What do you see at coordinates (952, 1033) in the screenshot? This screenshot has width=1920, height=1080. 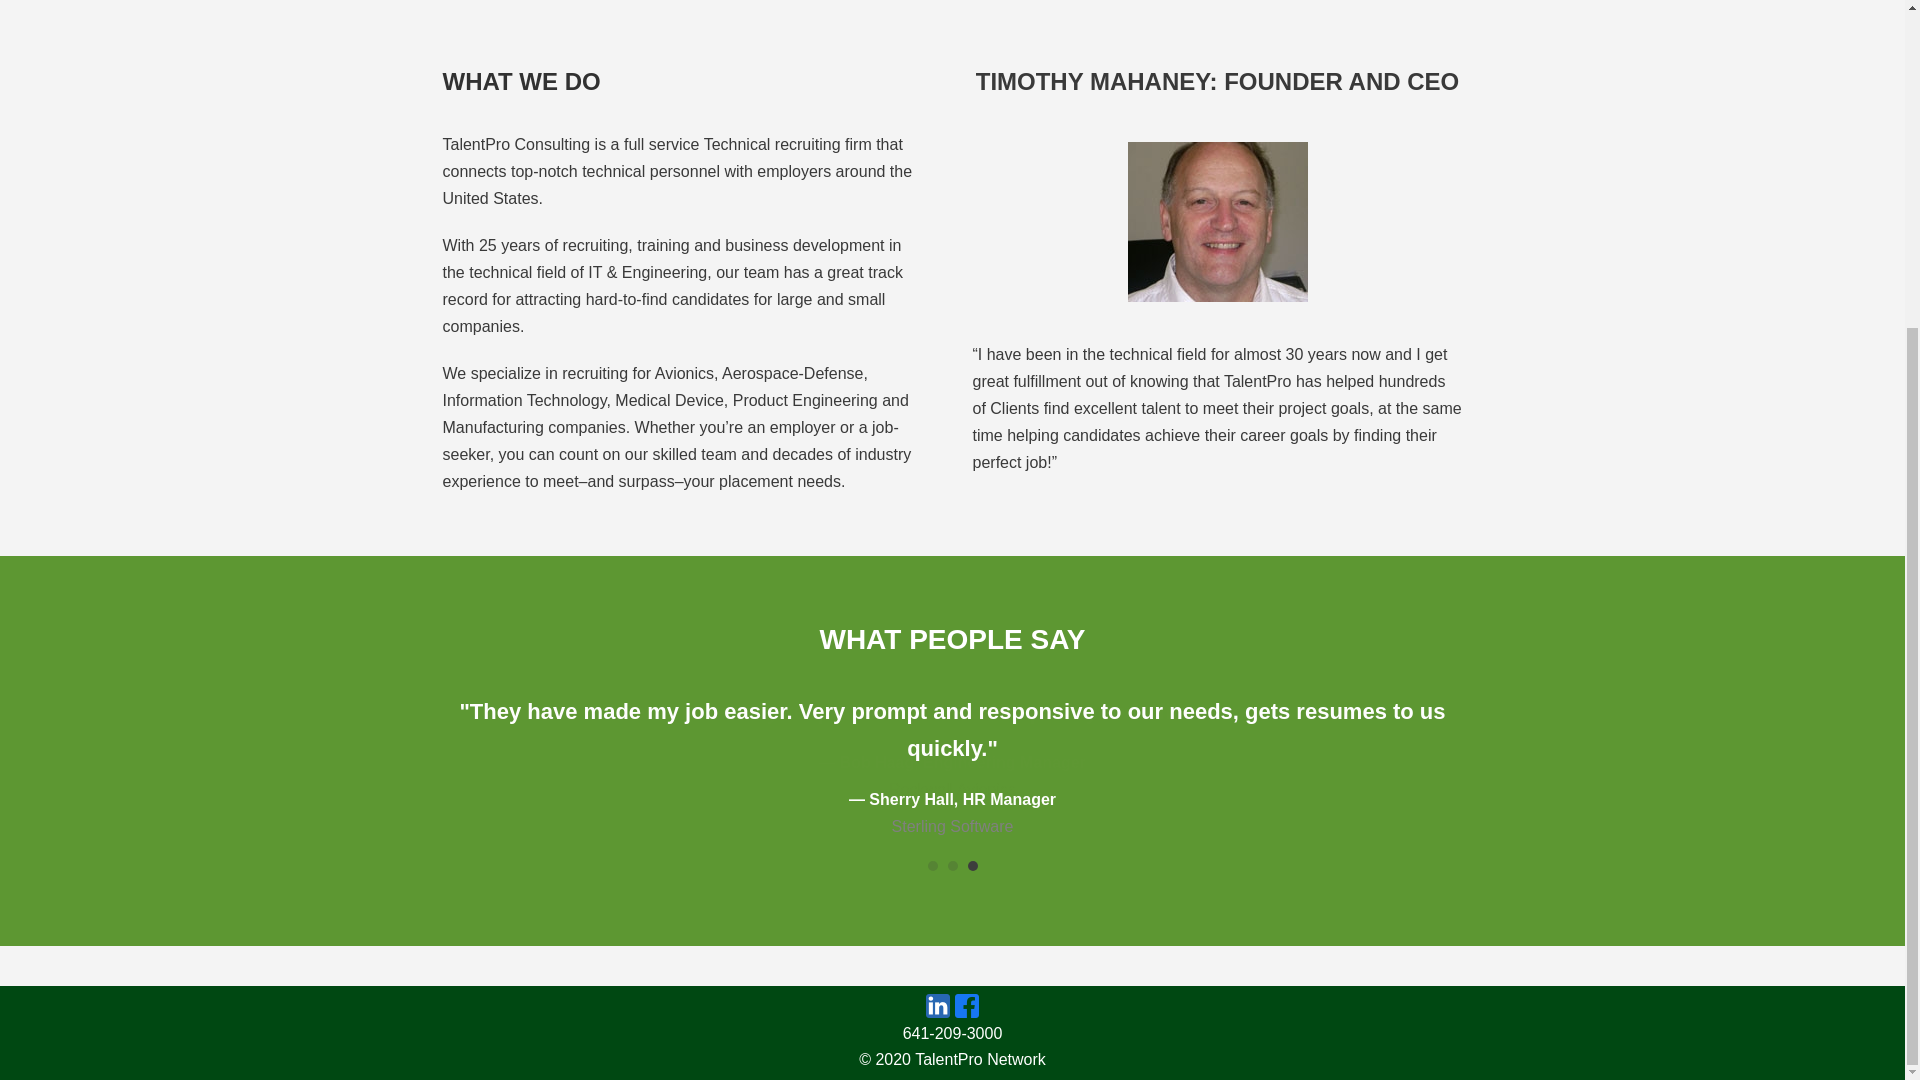 I see `641-209-3000` at bounding box center [952, 1033].